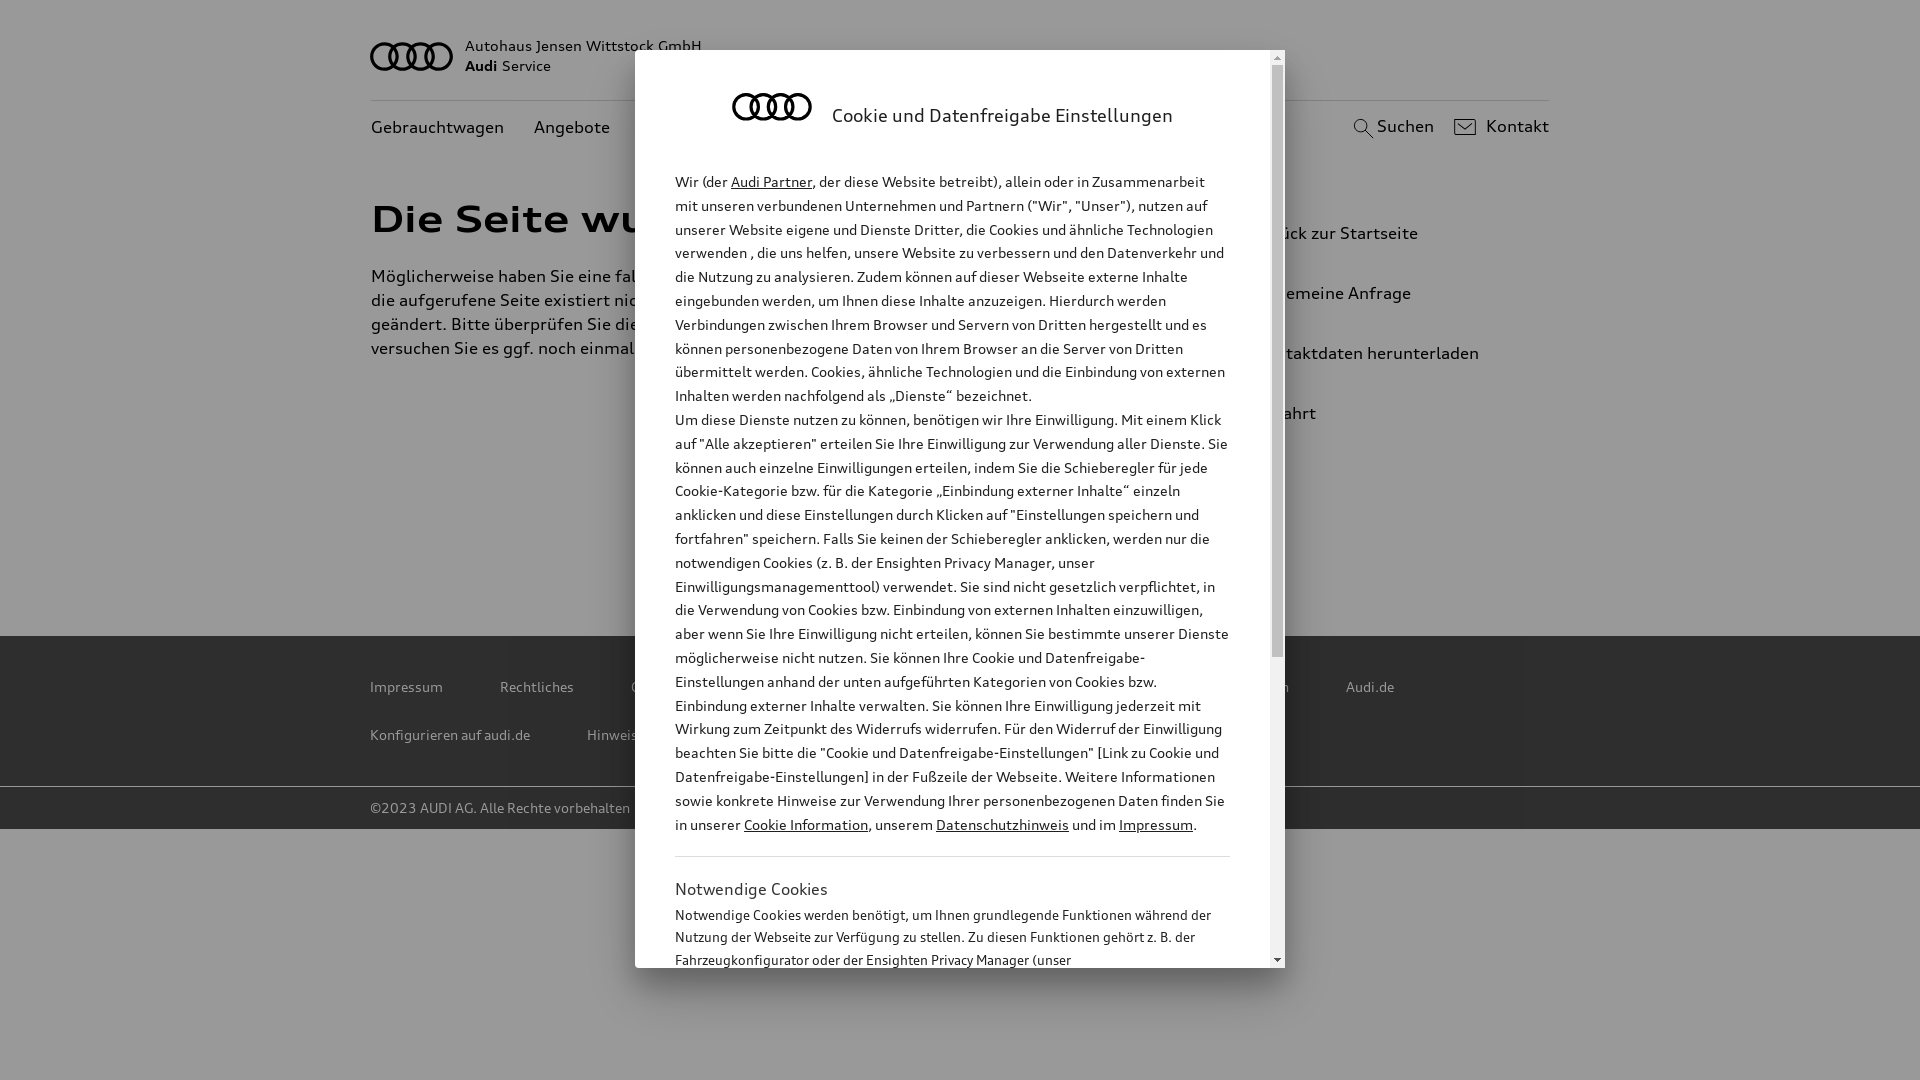 Image resolution: width=1920 pixels, height=1080 pixels. What do you see at coordinates (1002, 824) in the screenshot?
I see `Datenschutzhinweis` at bounding box center [1002, 824].